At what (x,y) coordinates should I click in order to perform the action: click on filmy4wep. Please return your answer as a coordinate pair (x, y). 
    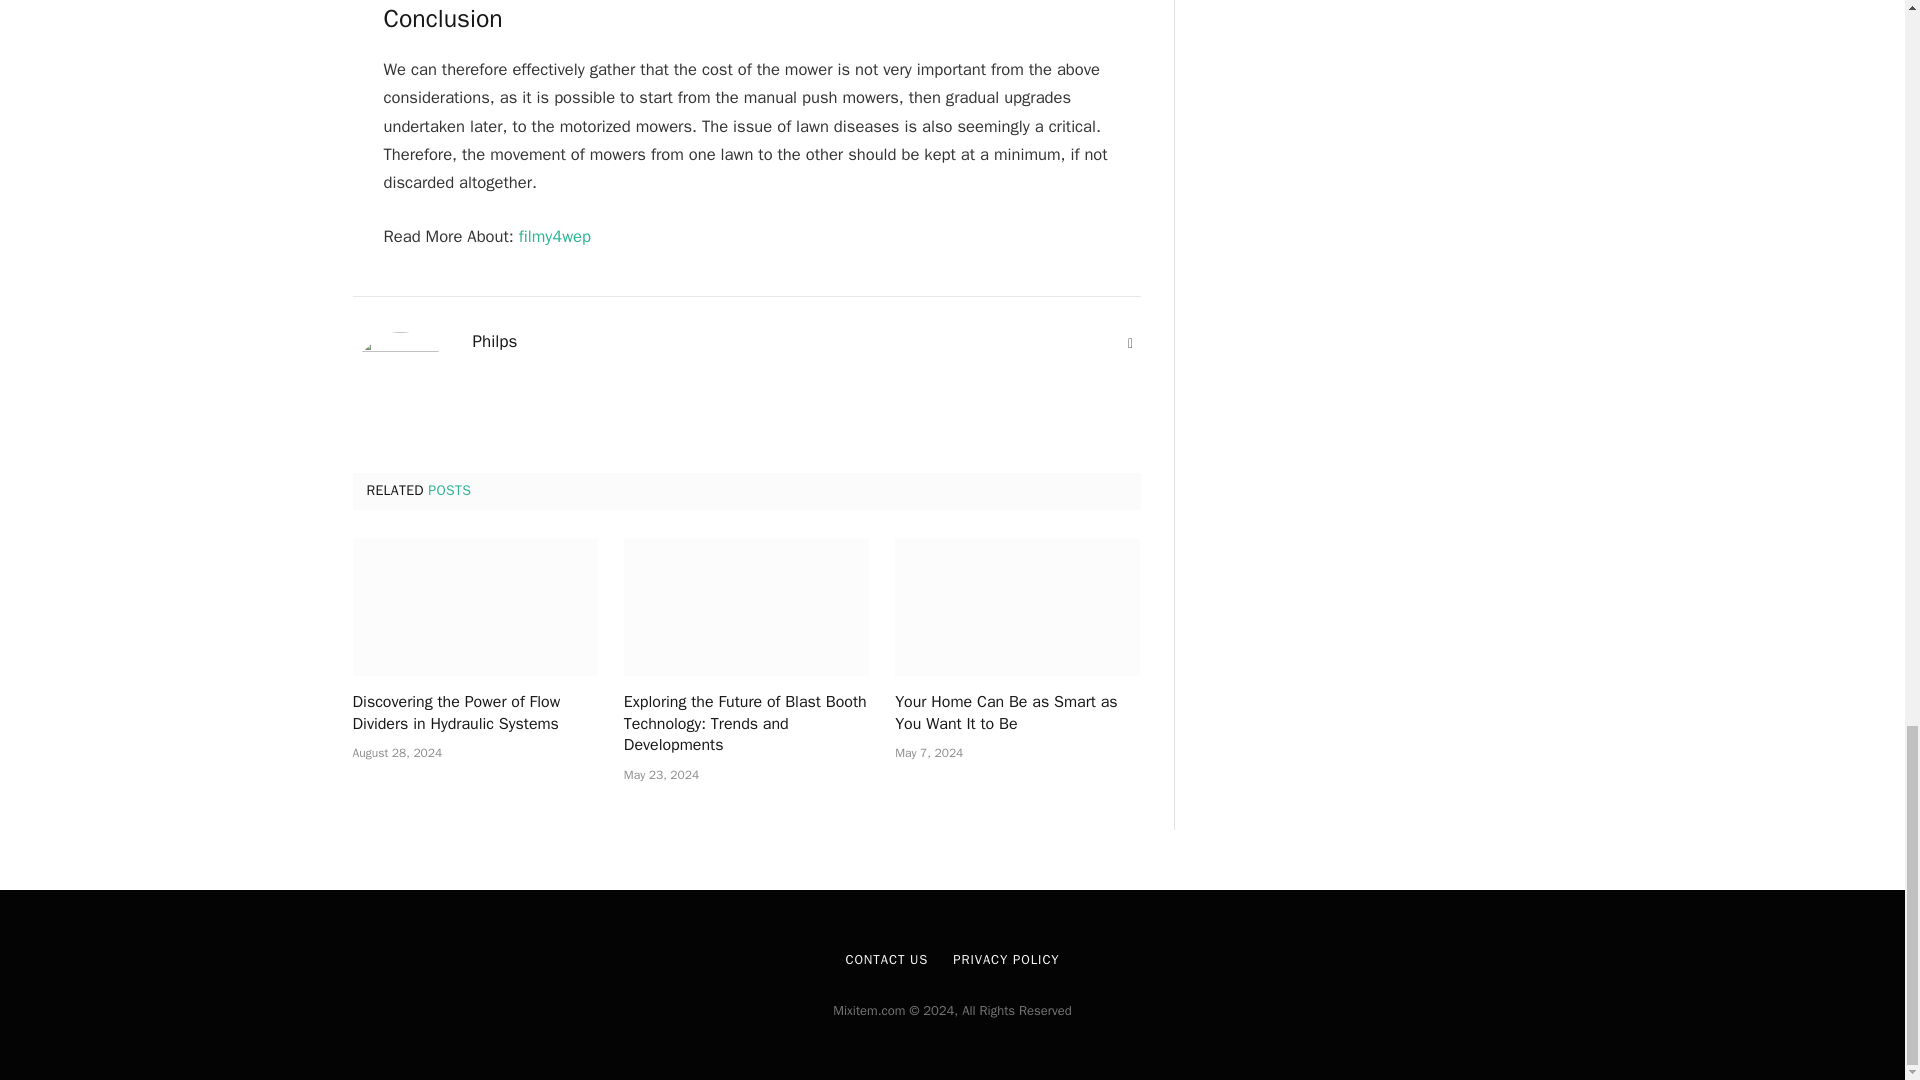
    Looking at the image, I should click on (554, 236).